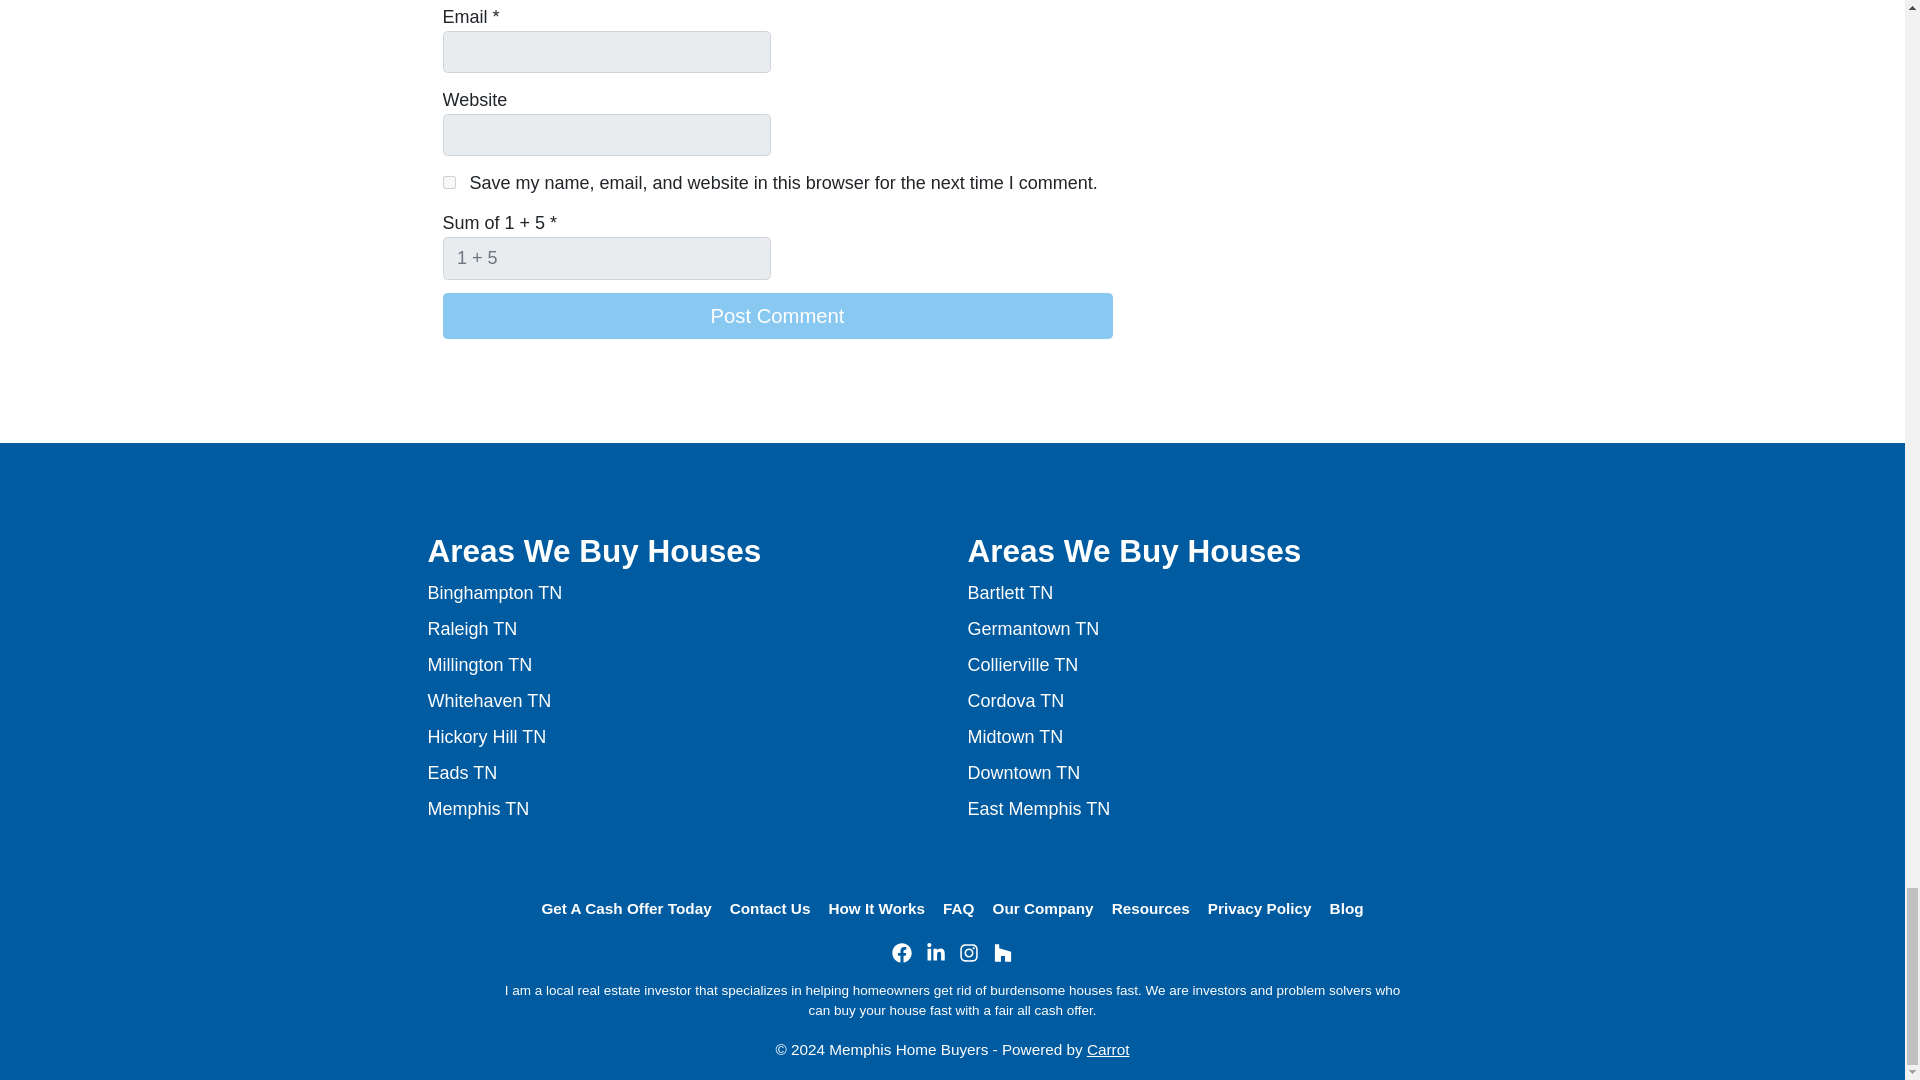 The width and height of the screenshot is (1920, 1080). Describe the element at coordinates (776, 316) in the screenshot. I see `Post Comment` at that location.